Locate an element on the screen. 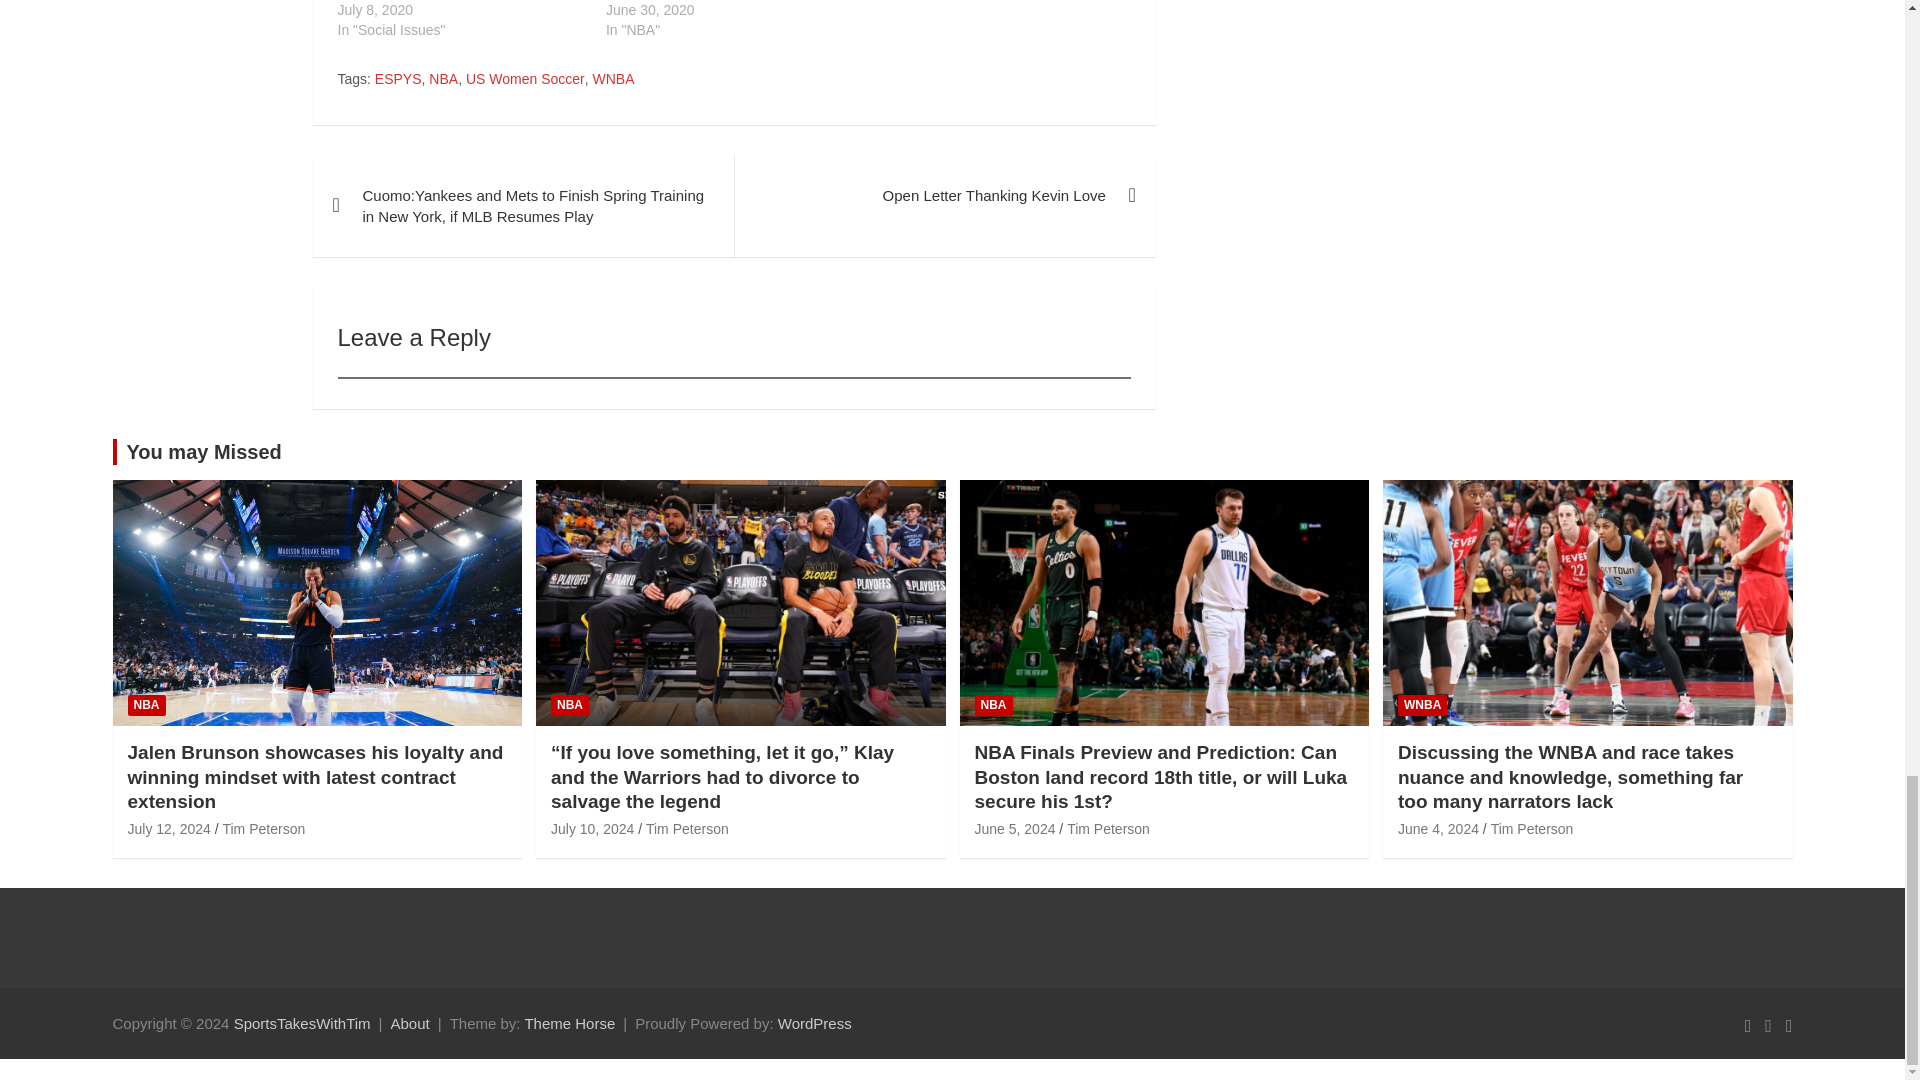 This screenshot has height=1080, width=1920. Open Letter Thanking Kevin Love is located at coordinates (944, 196).